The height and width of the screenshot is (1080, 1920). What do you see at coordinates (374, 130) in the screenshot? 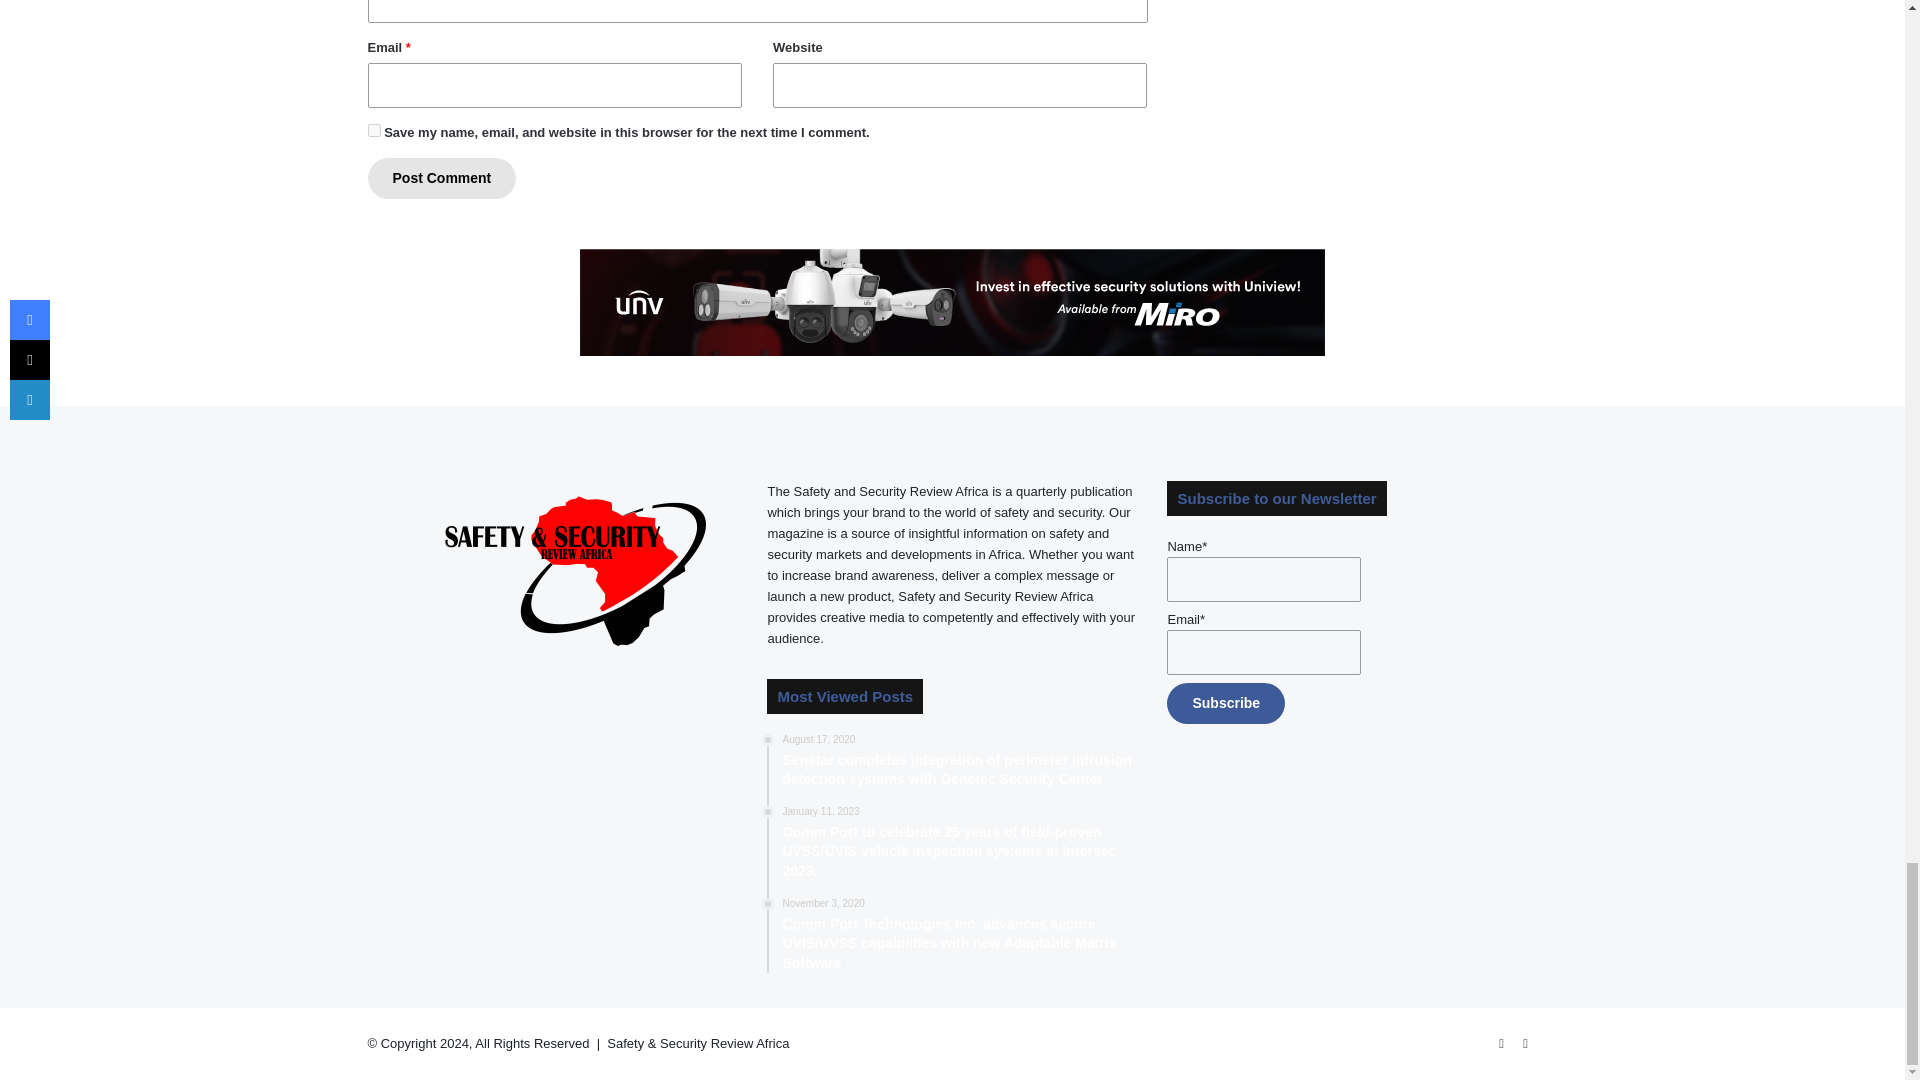
I see `yes` at bounding box center [374, 130].